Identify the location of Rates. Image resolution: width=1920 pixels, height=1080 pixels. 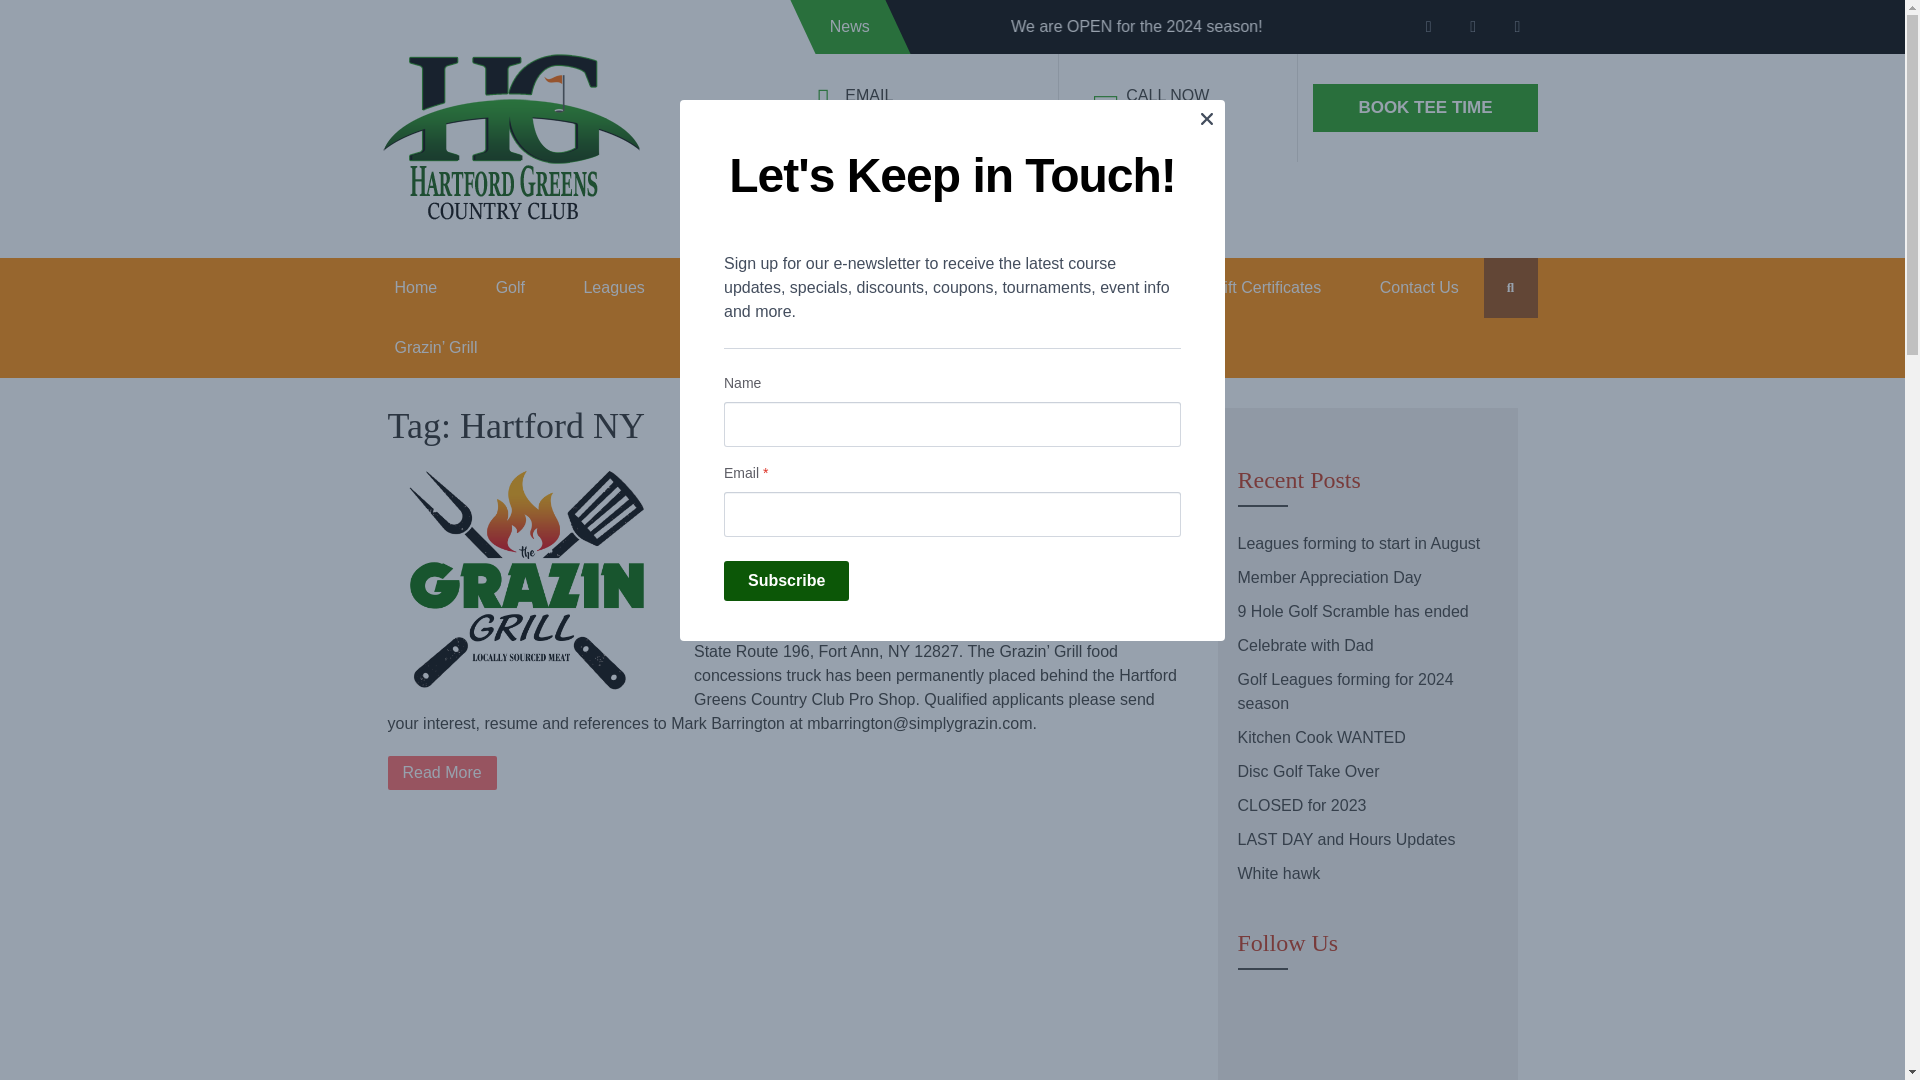
(723, 288).